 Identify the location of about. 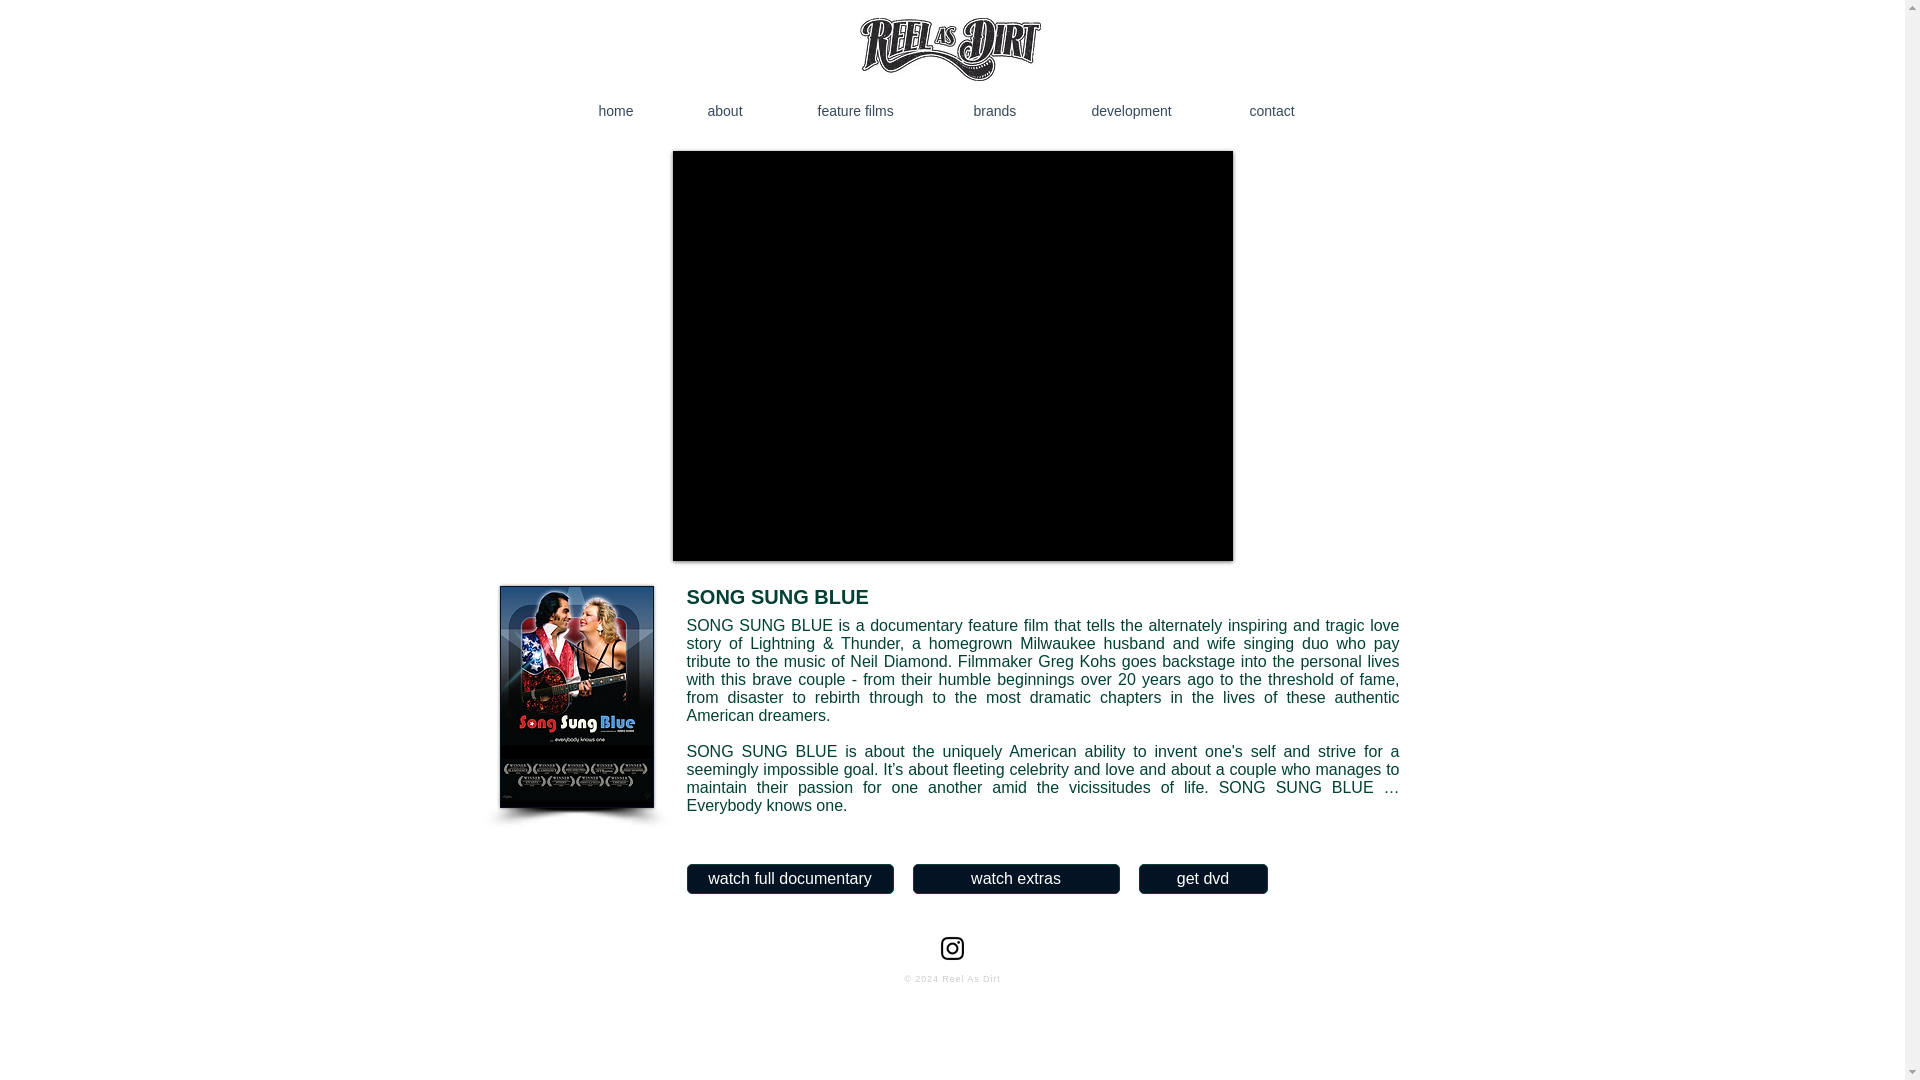
(748, 110).